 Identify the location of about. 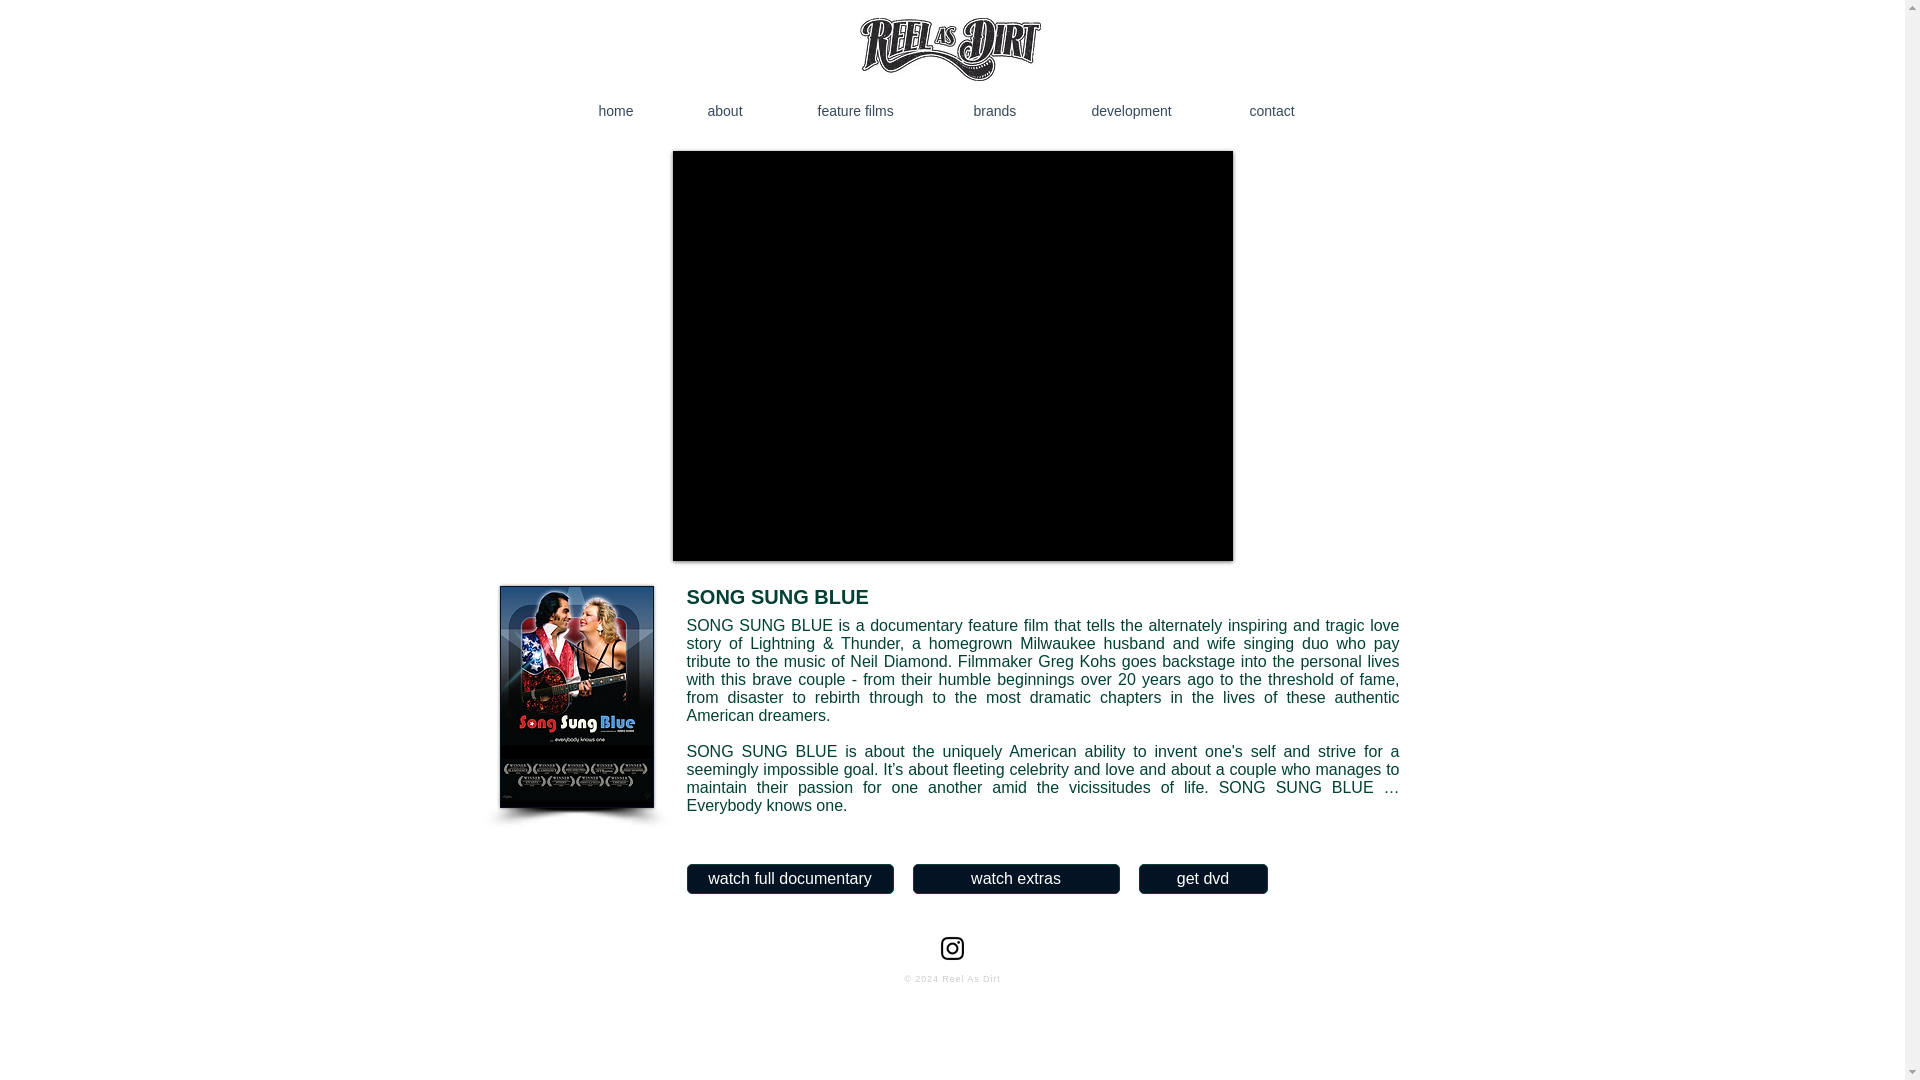
(748, 110).